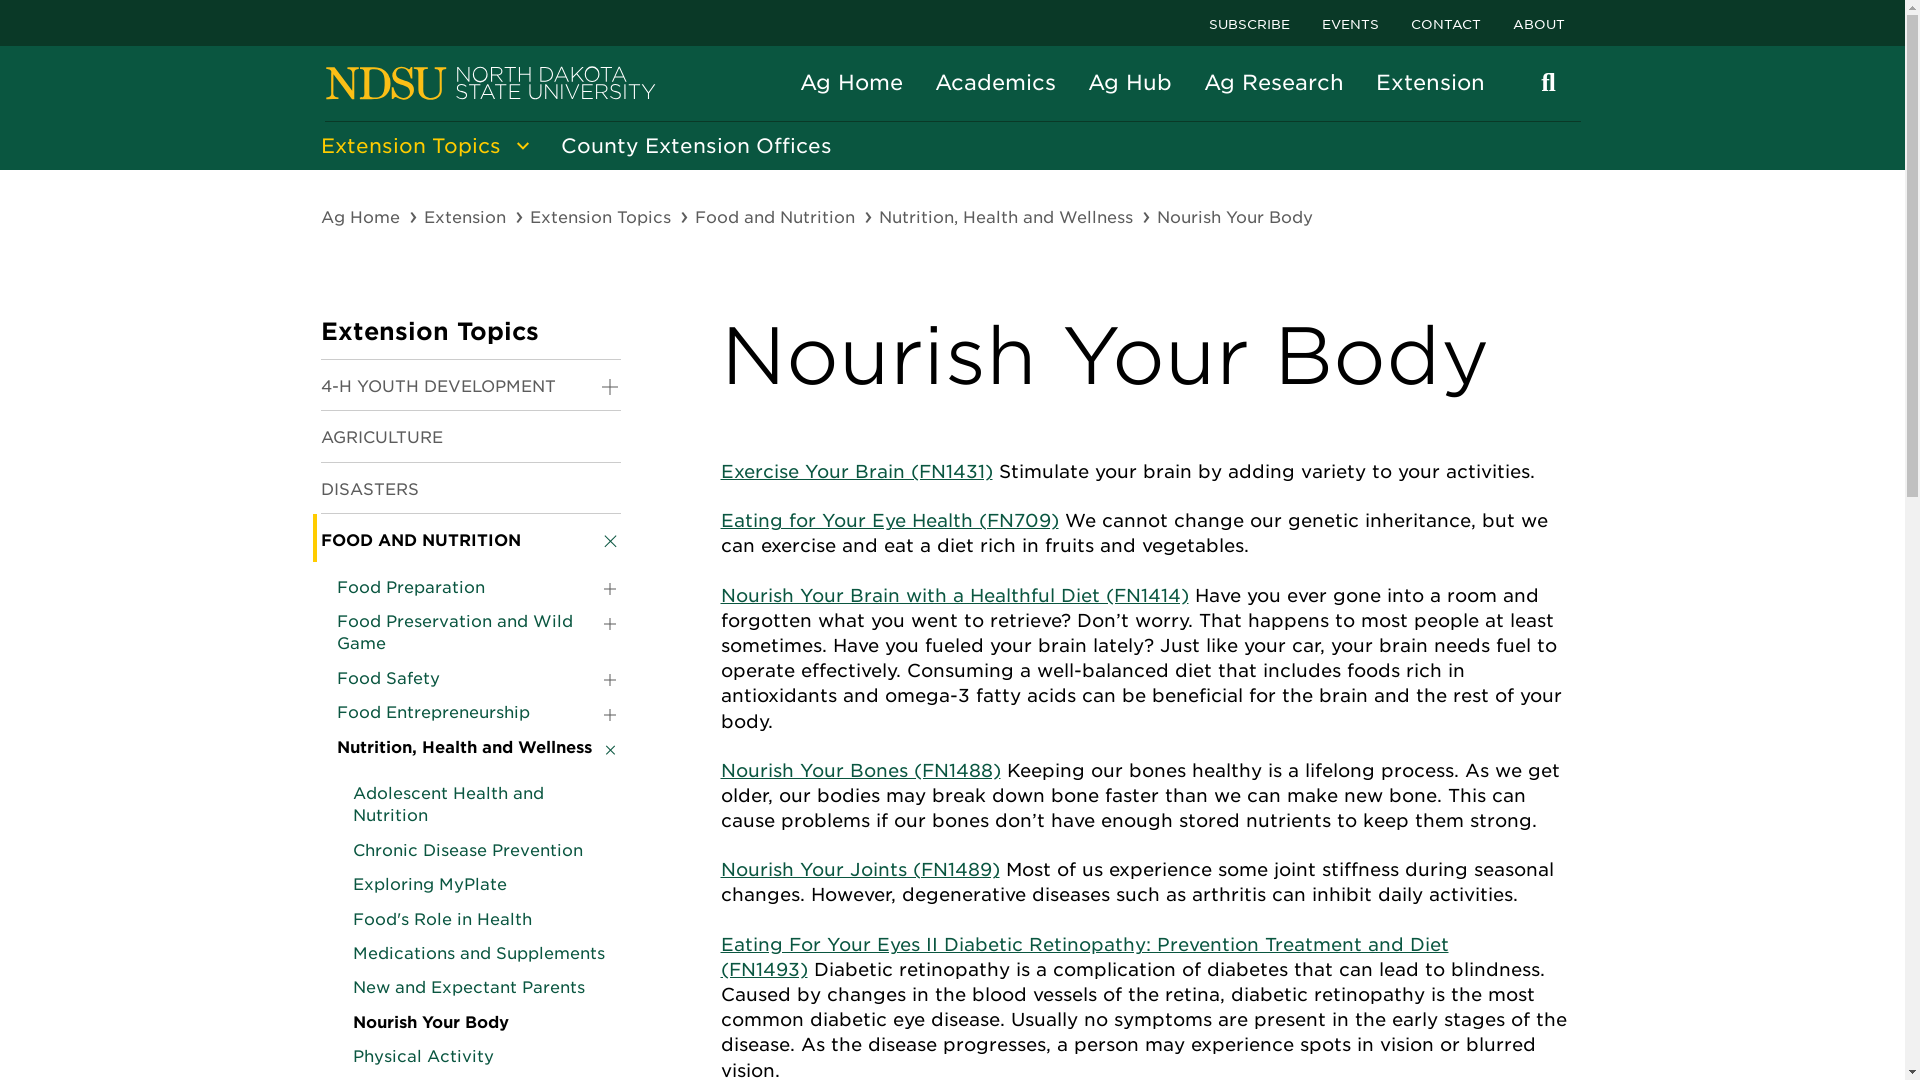 Image resolution: width=1920 pixels, height=1080 pixels. I want to click on Ag Home, so click(851, 82).